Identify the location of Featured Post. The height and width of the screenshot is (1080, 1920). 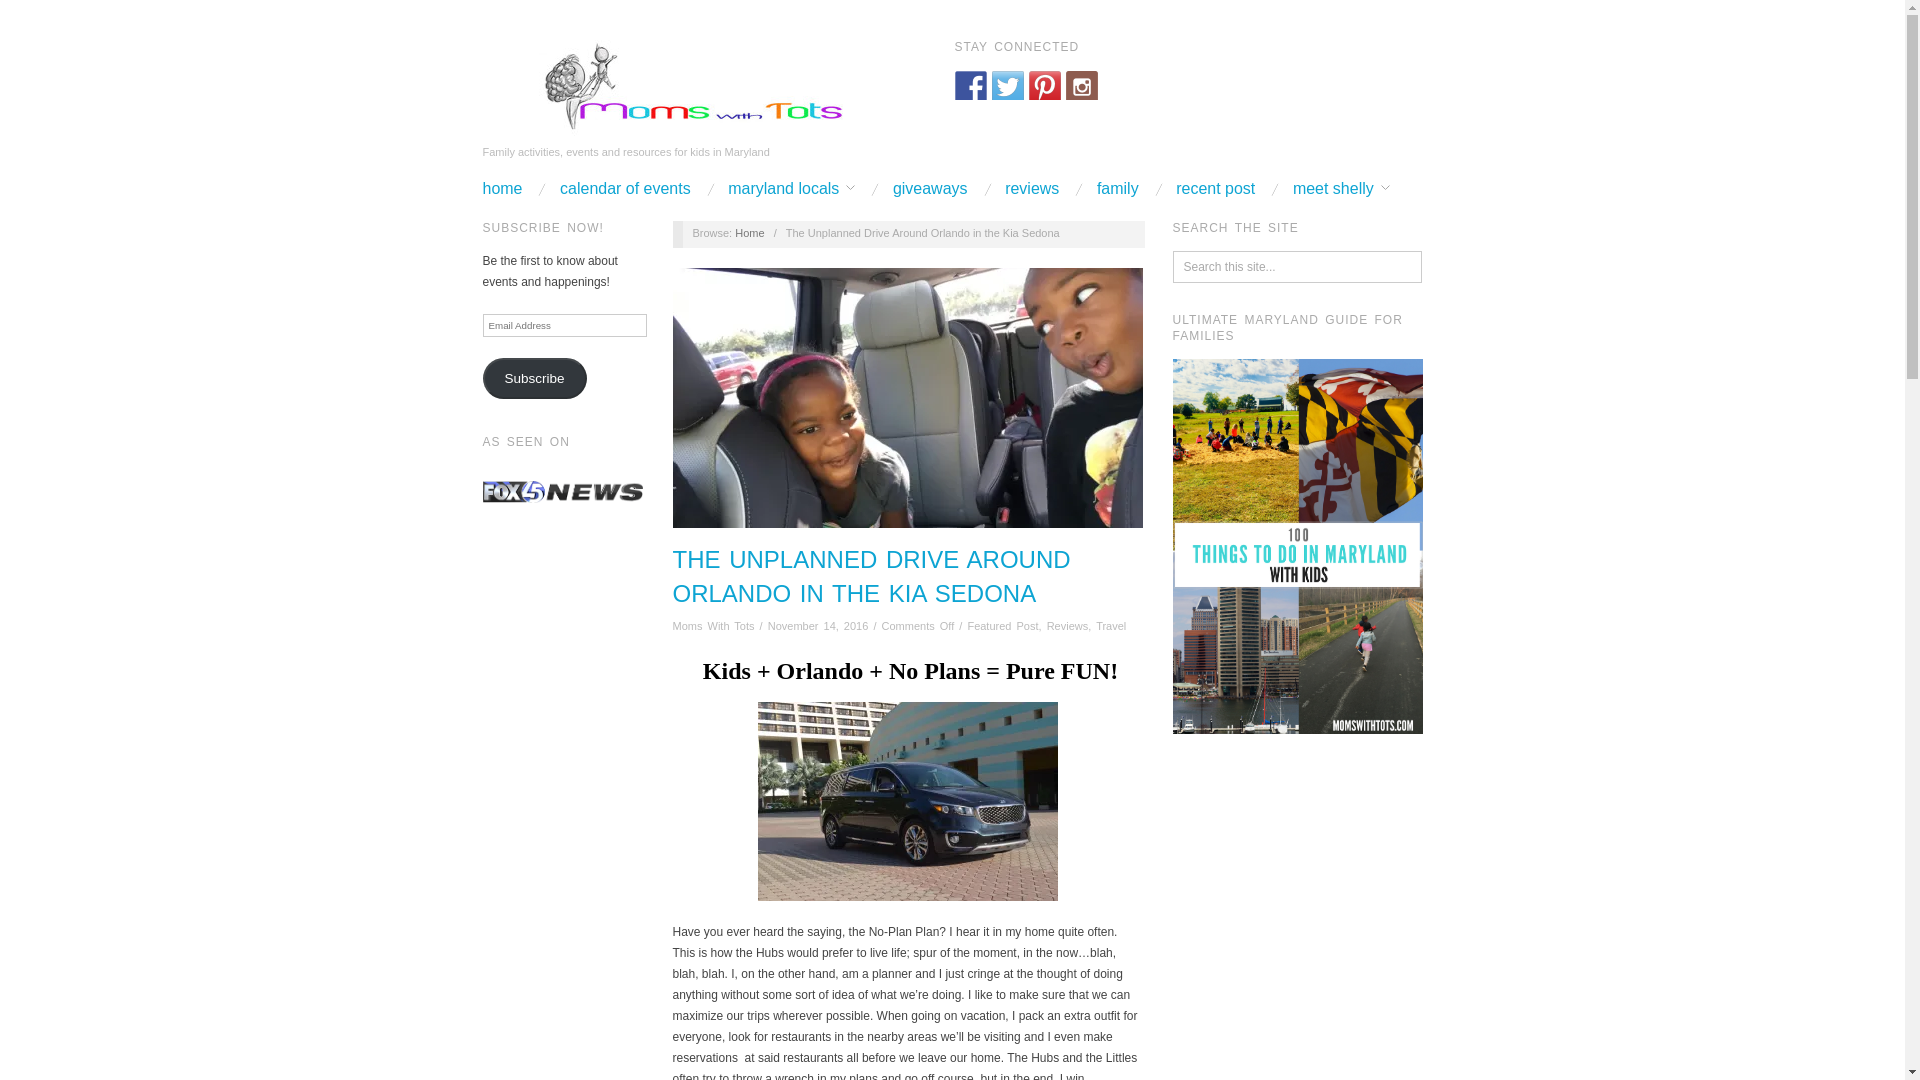
(1002, 625).